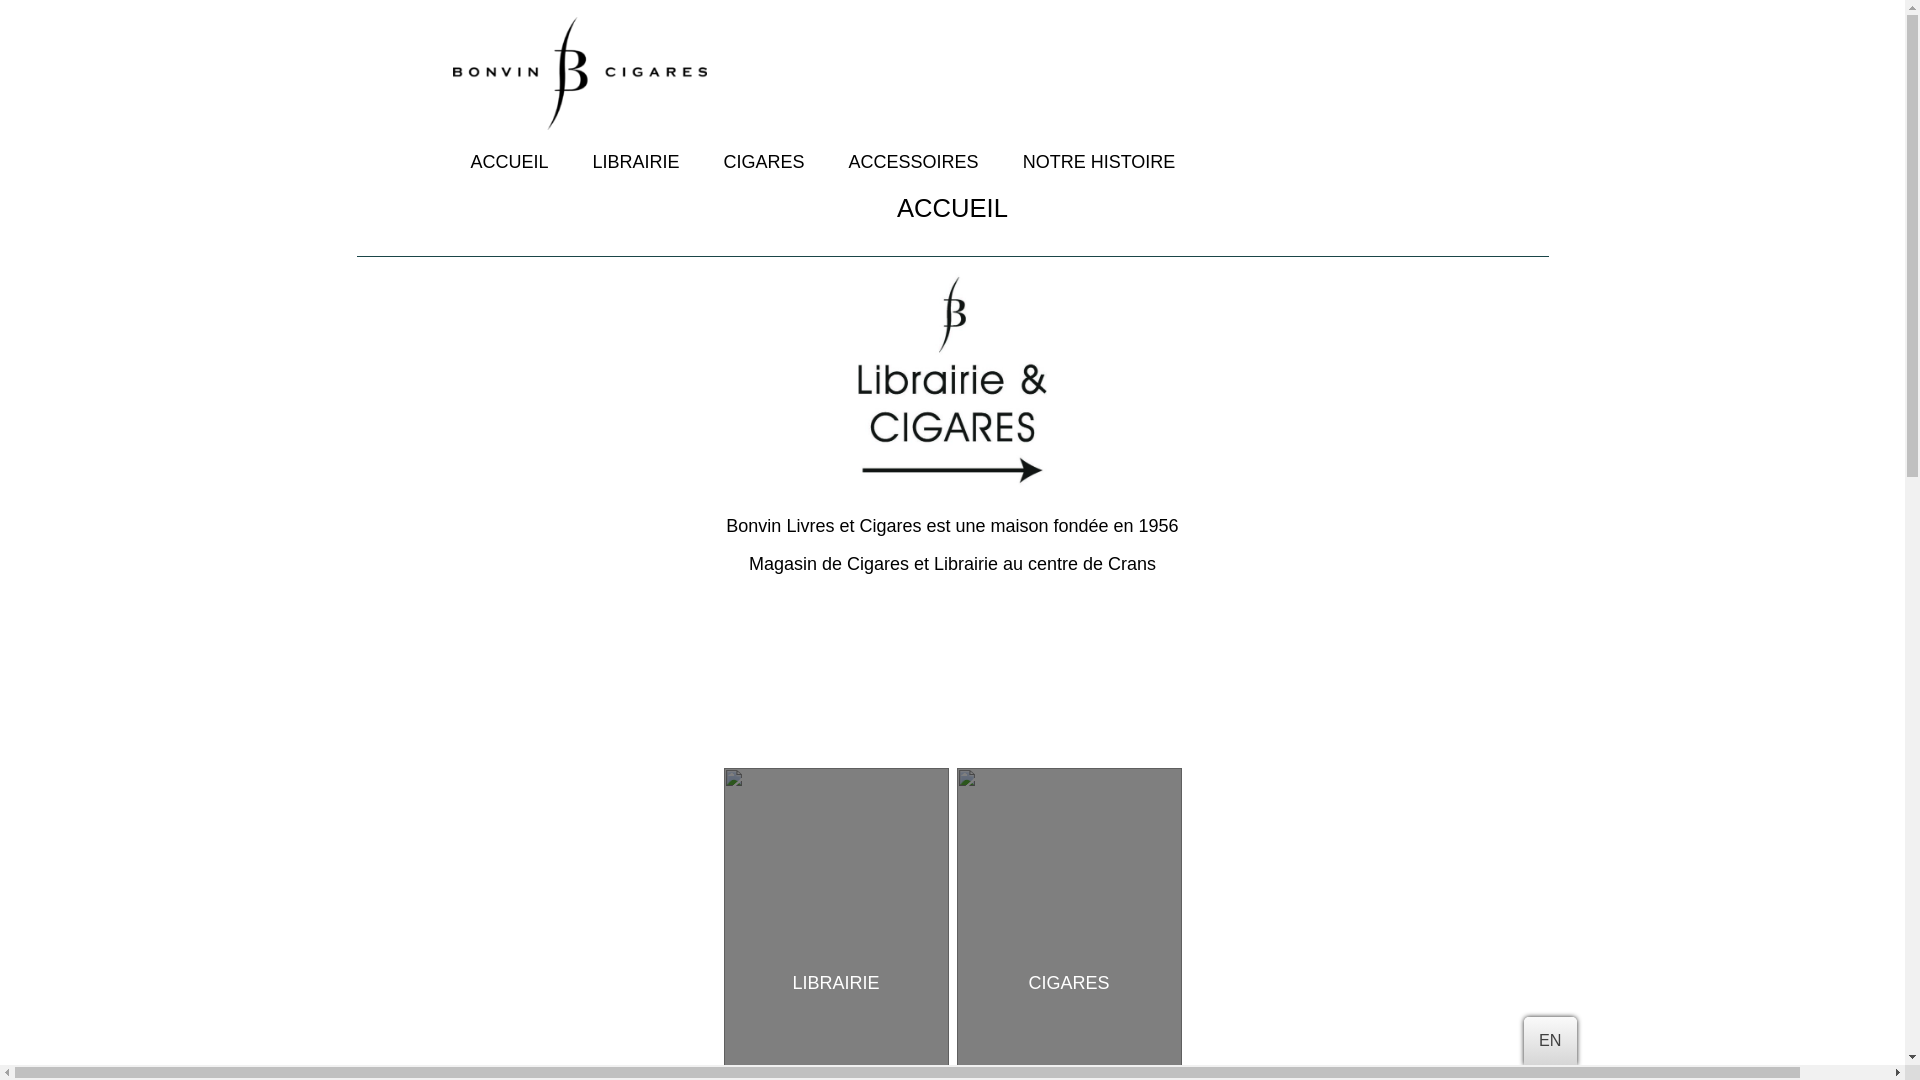 The image size is (1920, 1080). What do you see at coordinates (764, 162) in the screenshot?
I see `CIGARES` at bounding box center [764, 162].